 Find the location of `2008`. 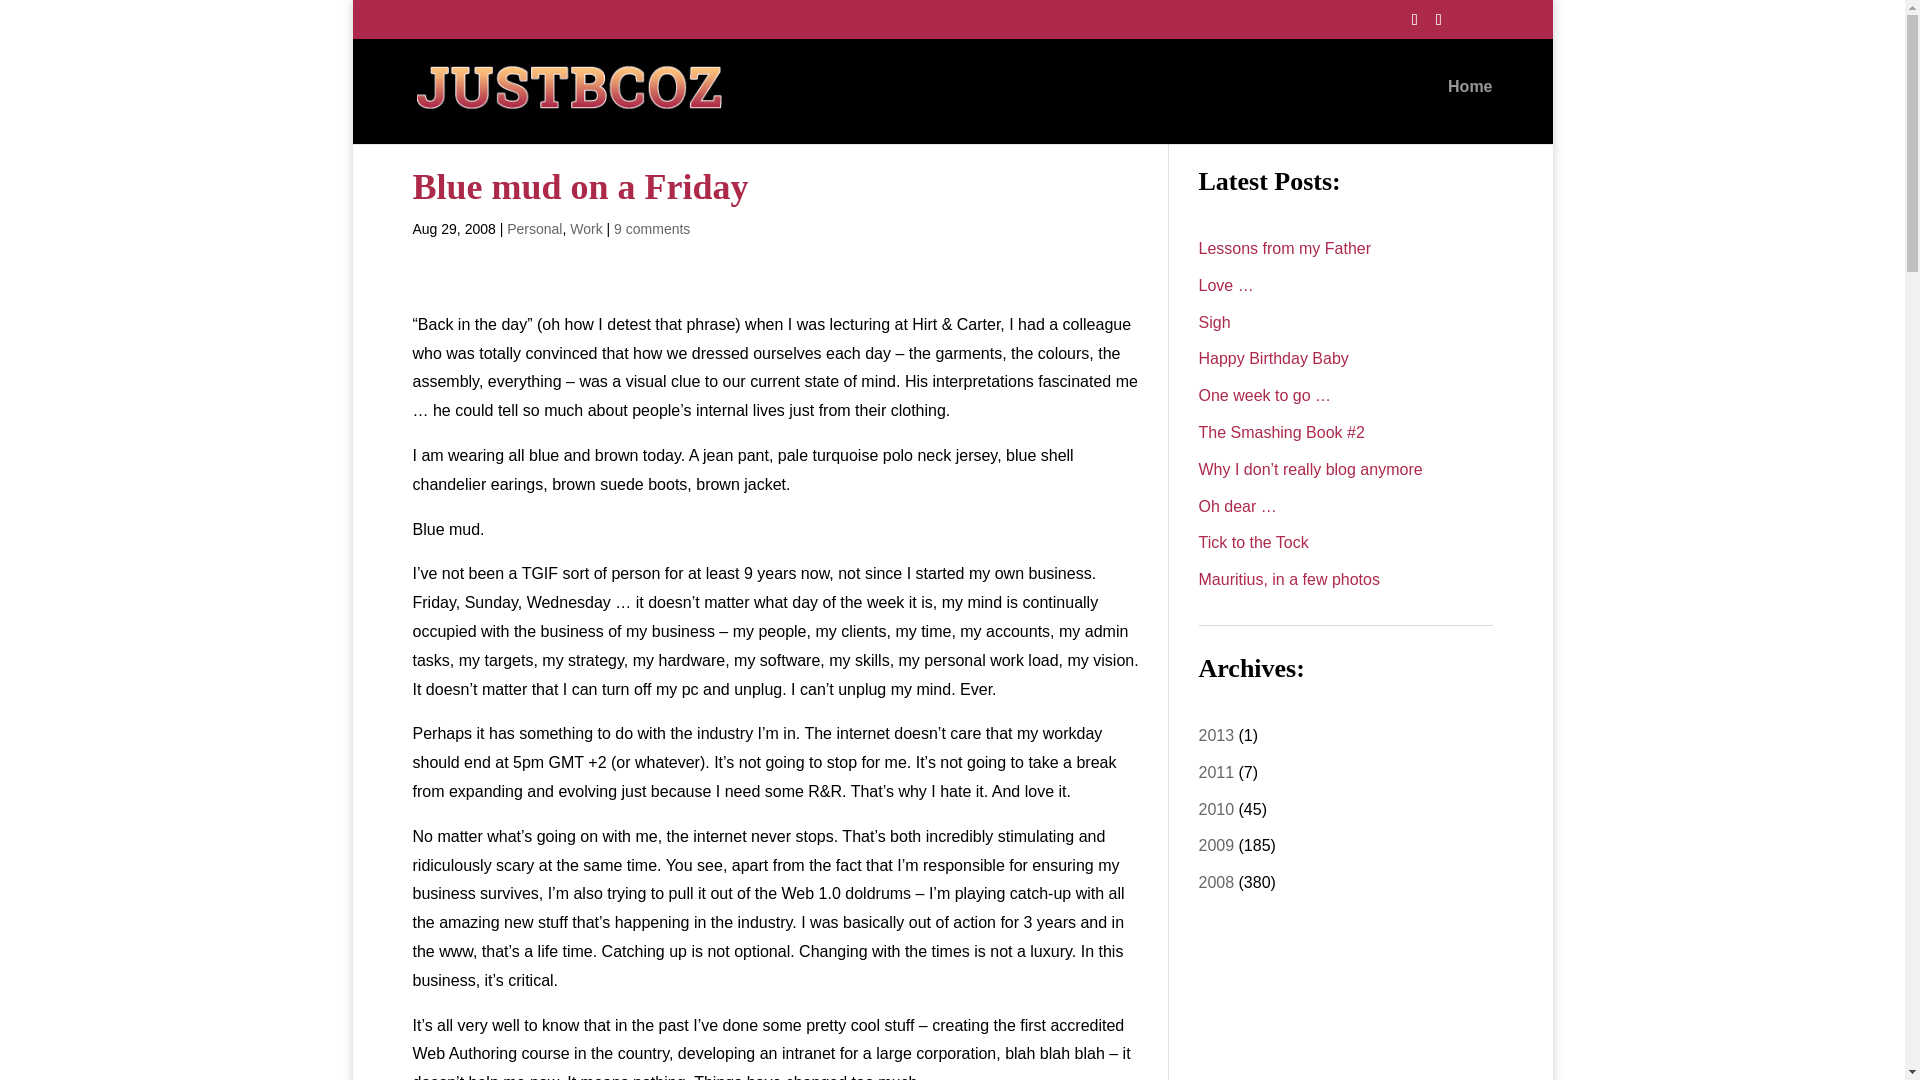

2008 is located at coordinates (1216, 882).